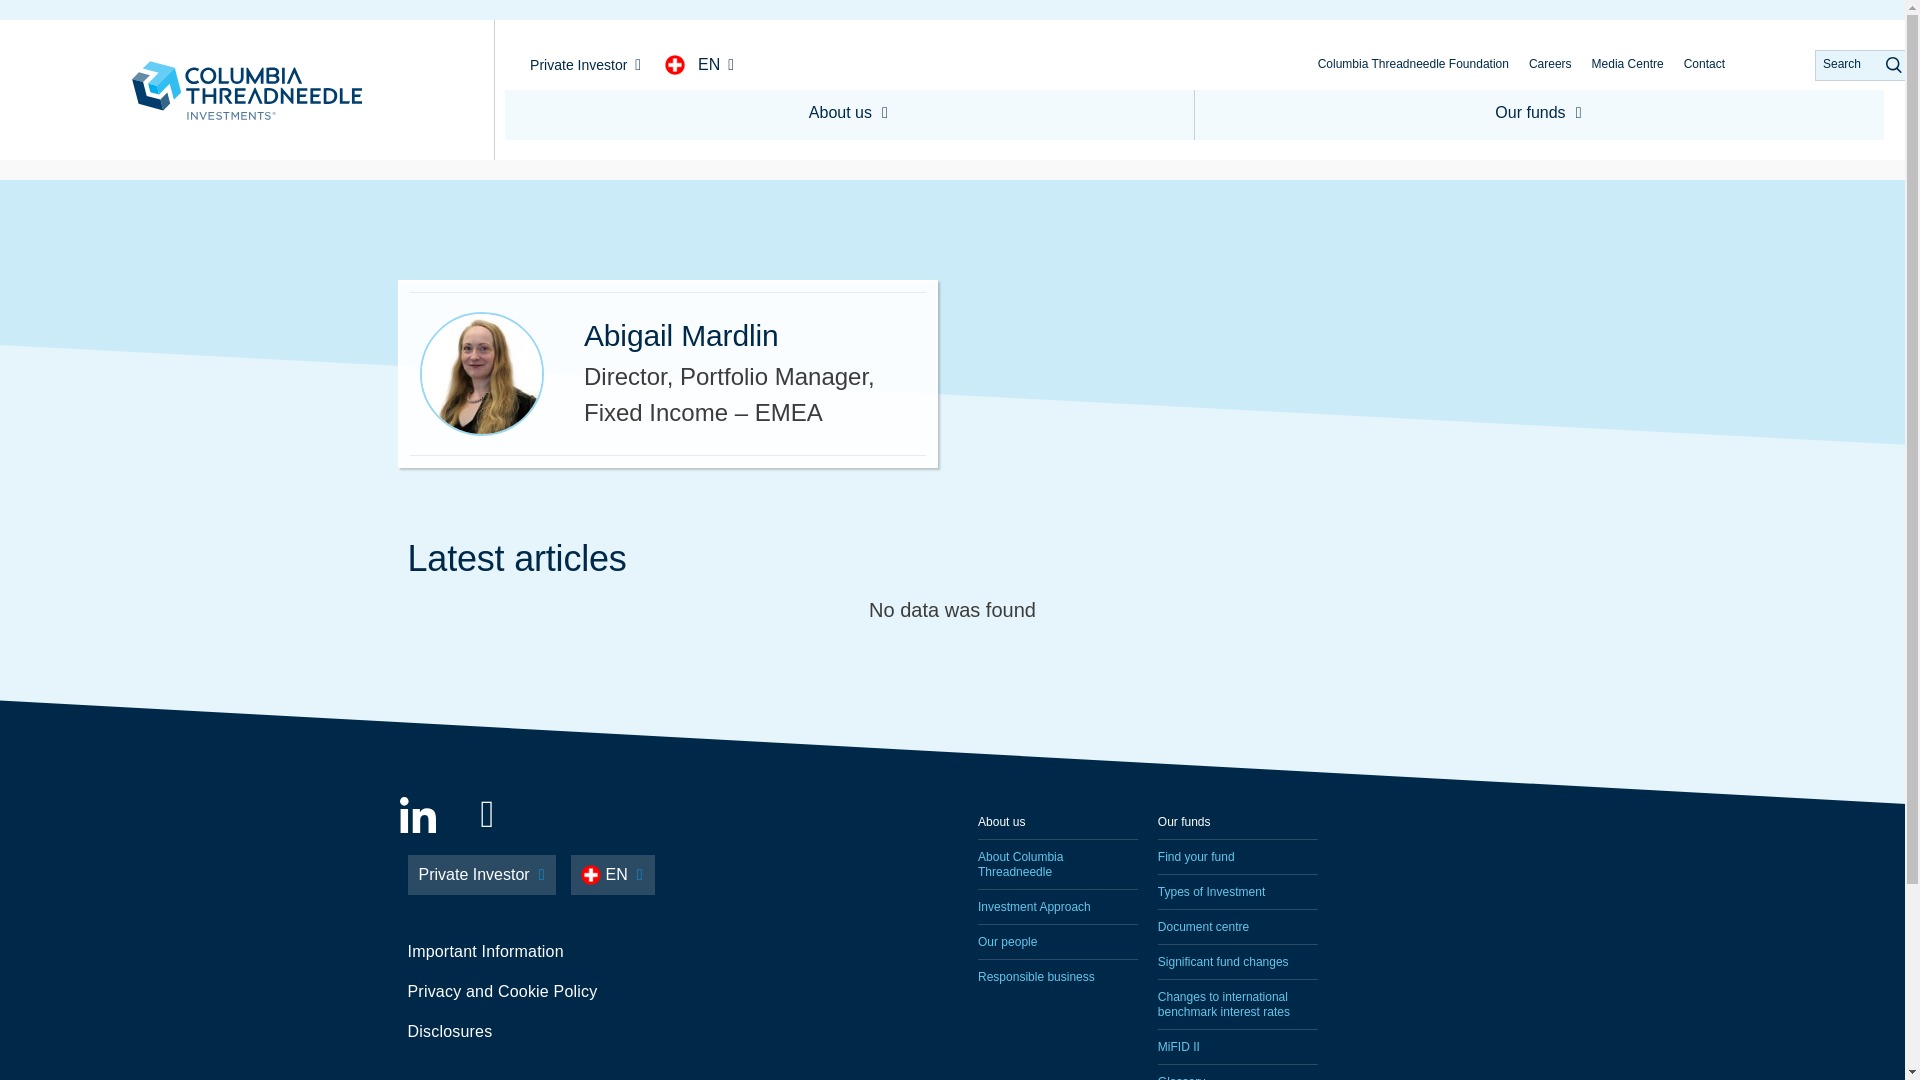  Describe the element at coordinates (585, 64) in the screenshot. I see `Private Investor` at that location.